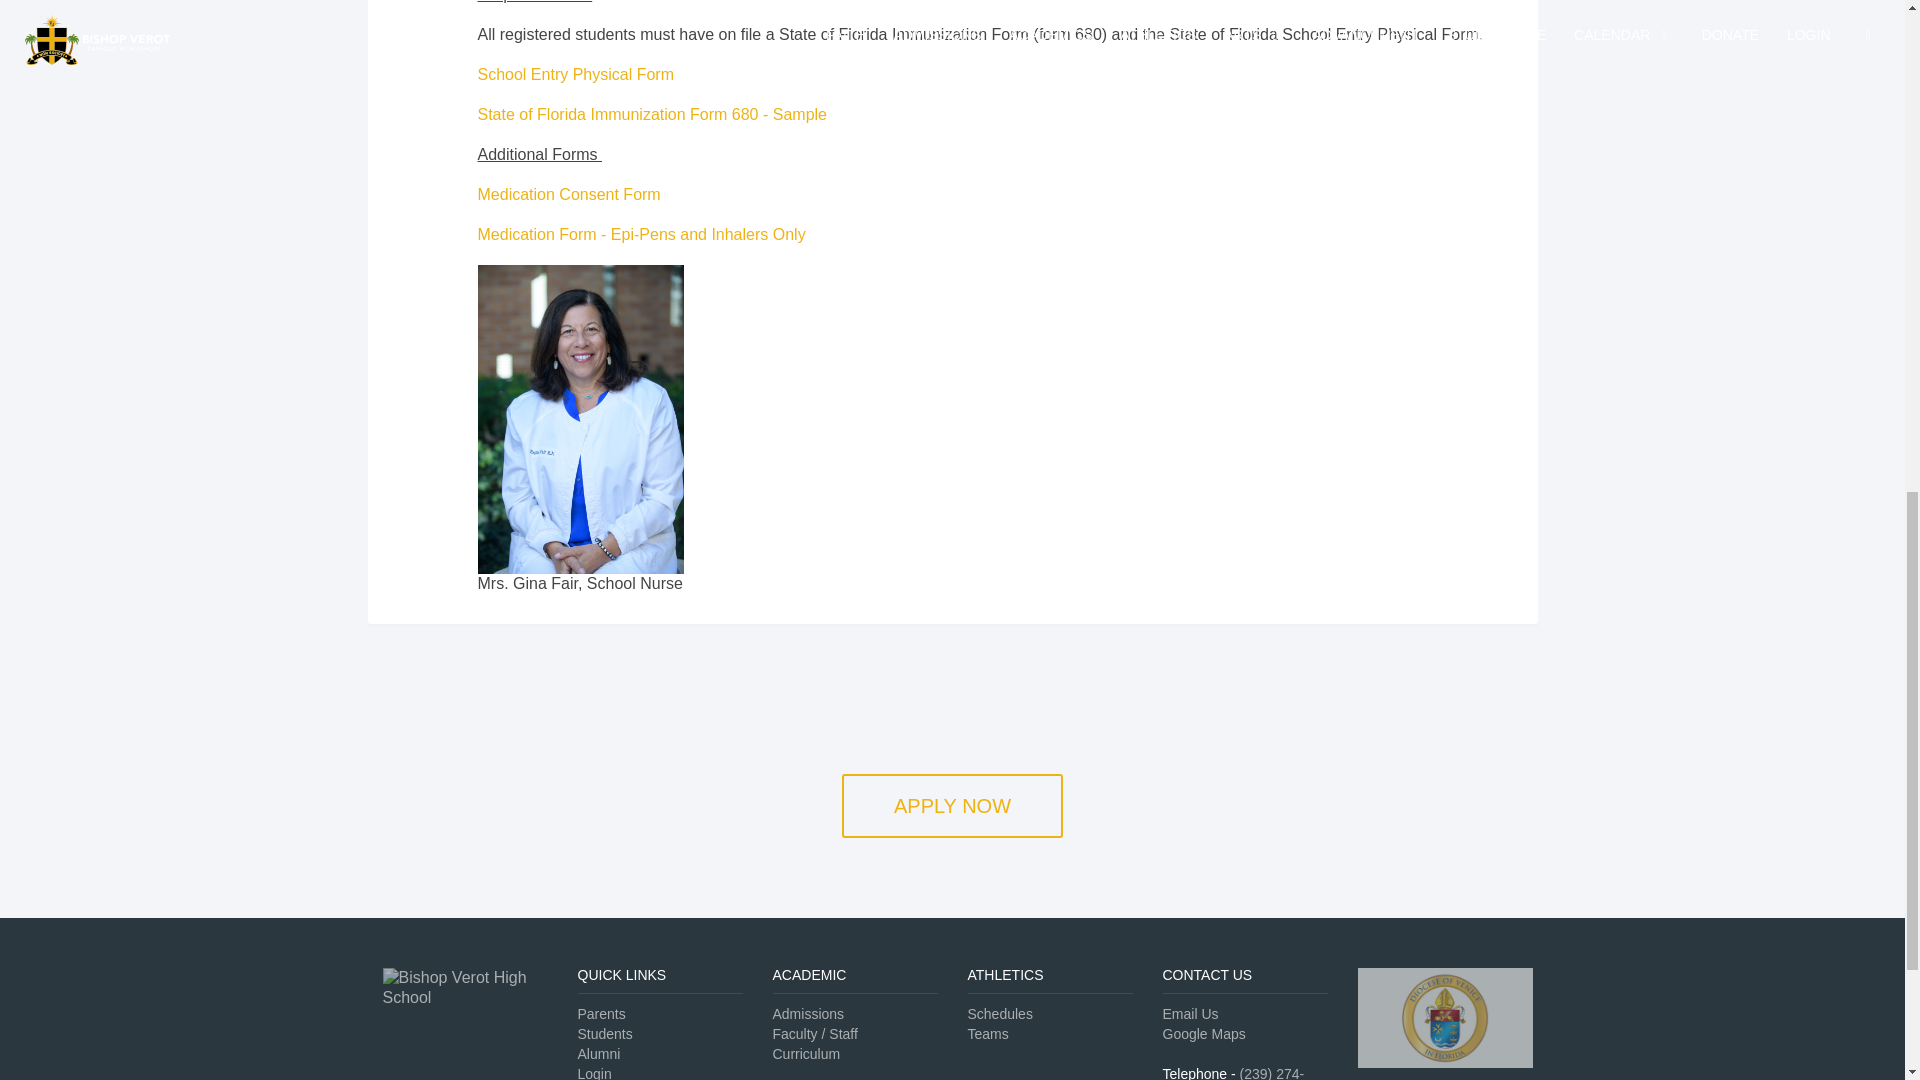  What do you see at coordinates (988, 1034) in the screenshot?
I see `Teams` at bounding box center [988, 1034].